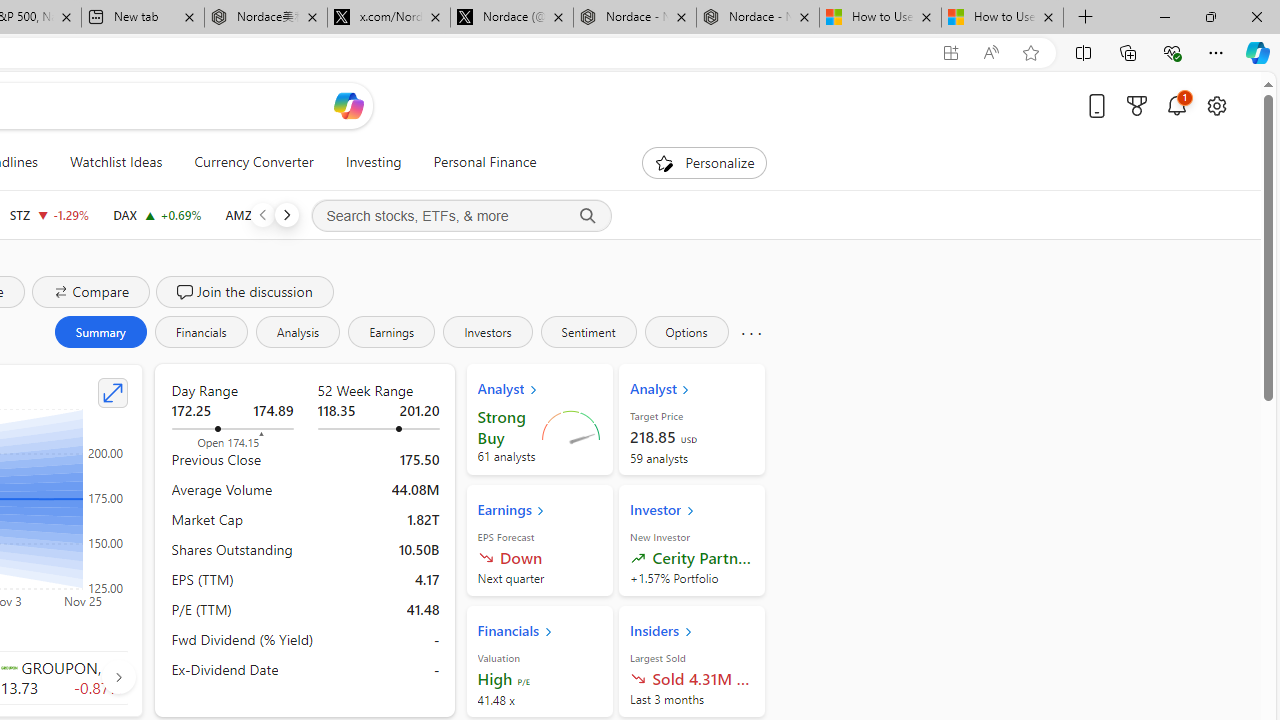  I want to click on Nordace (@NordaceOfficial) / X, so click(512, 18).